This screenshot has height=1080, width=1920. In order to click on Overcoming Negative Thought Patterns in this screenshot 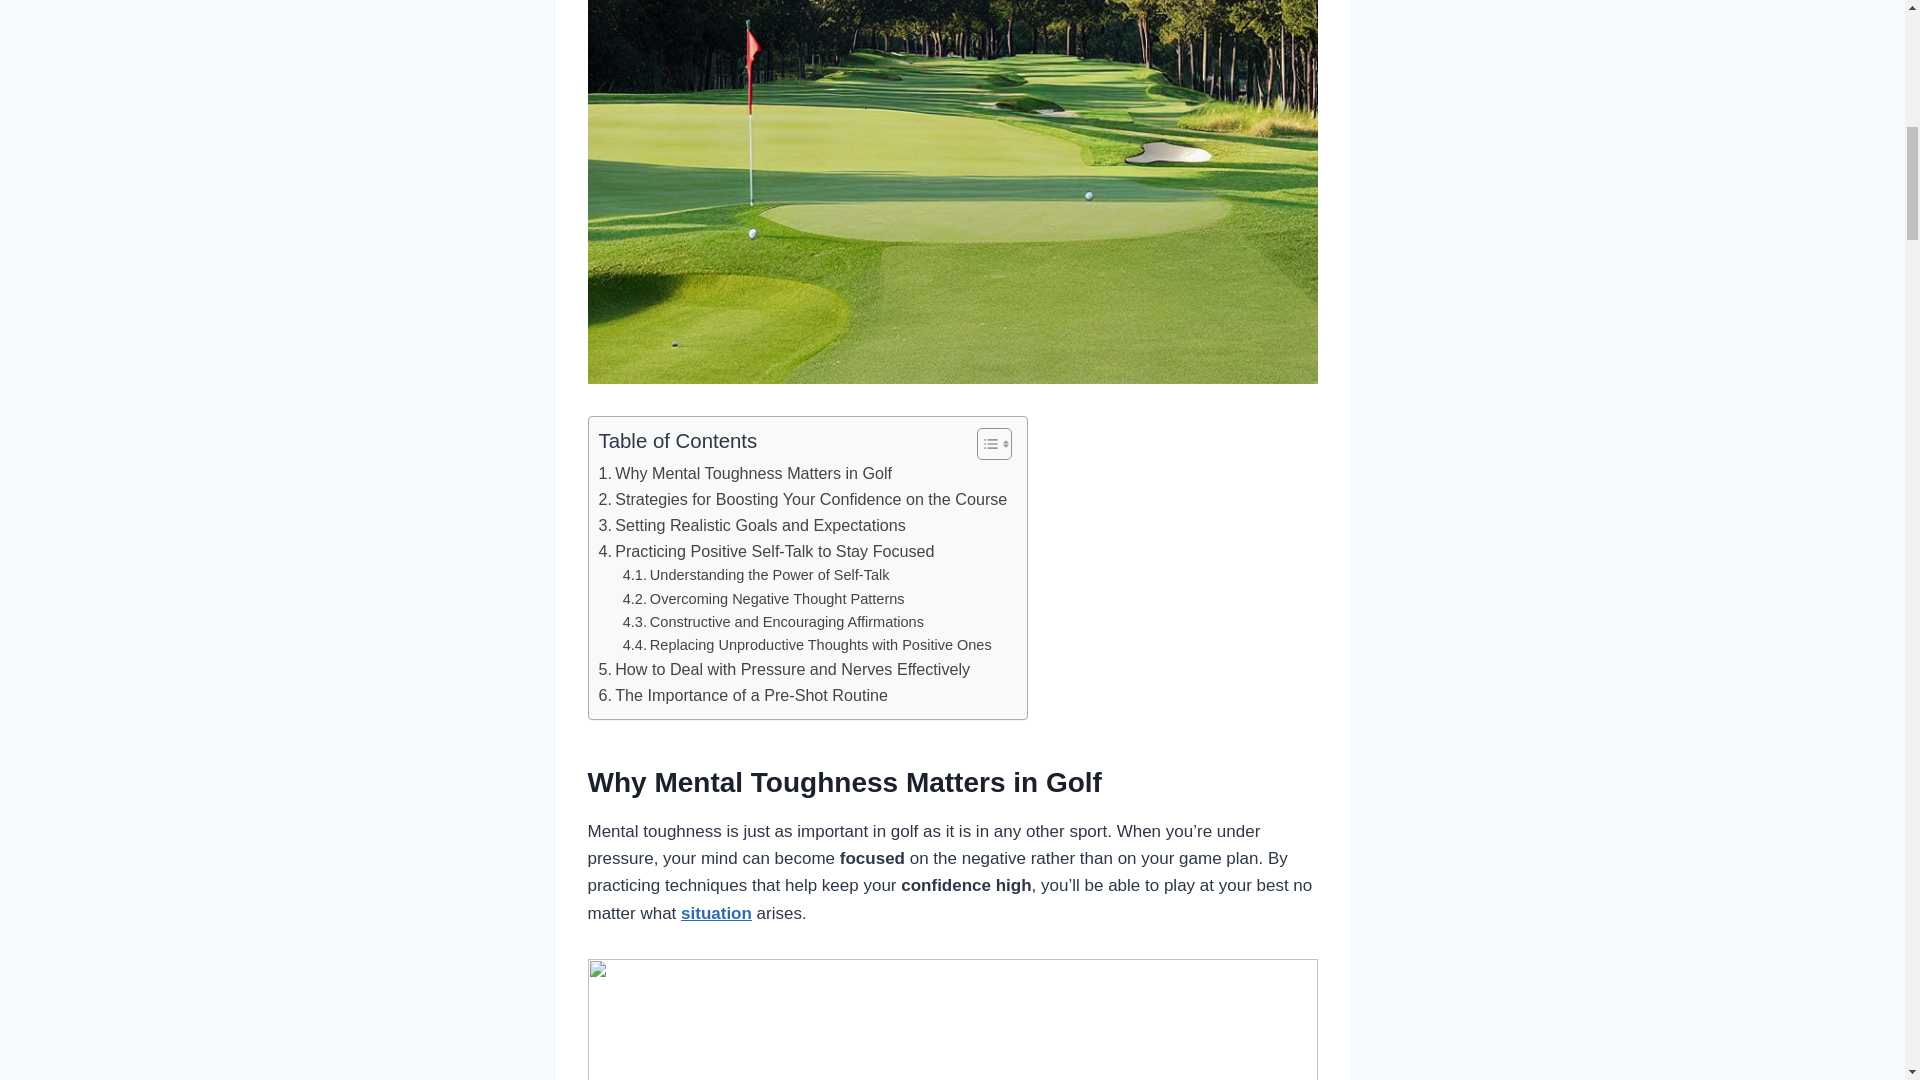, I will do `click(763, 599)`.